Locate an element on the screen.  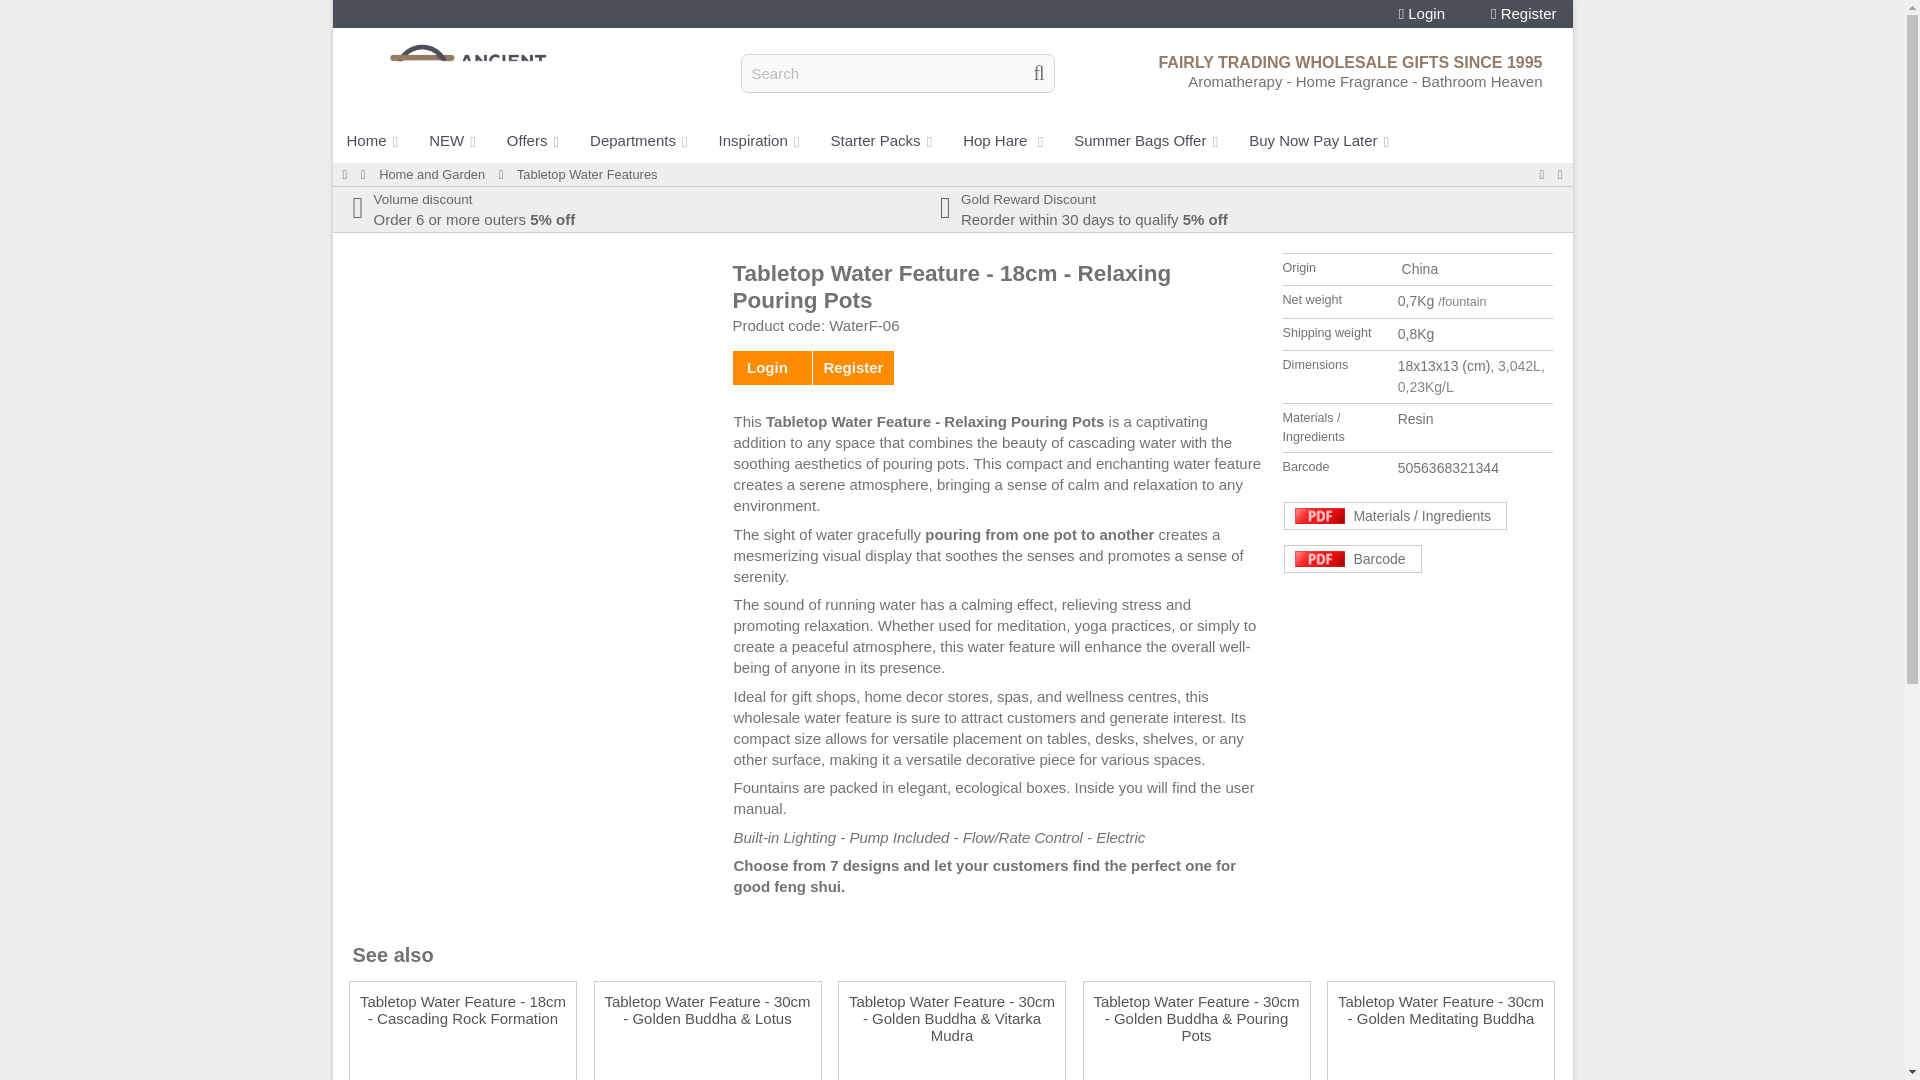
Login is located at coordinates (1422, 14).